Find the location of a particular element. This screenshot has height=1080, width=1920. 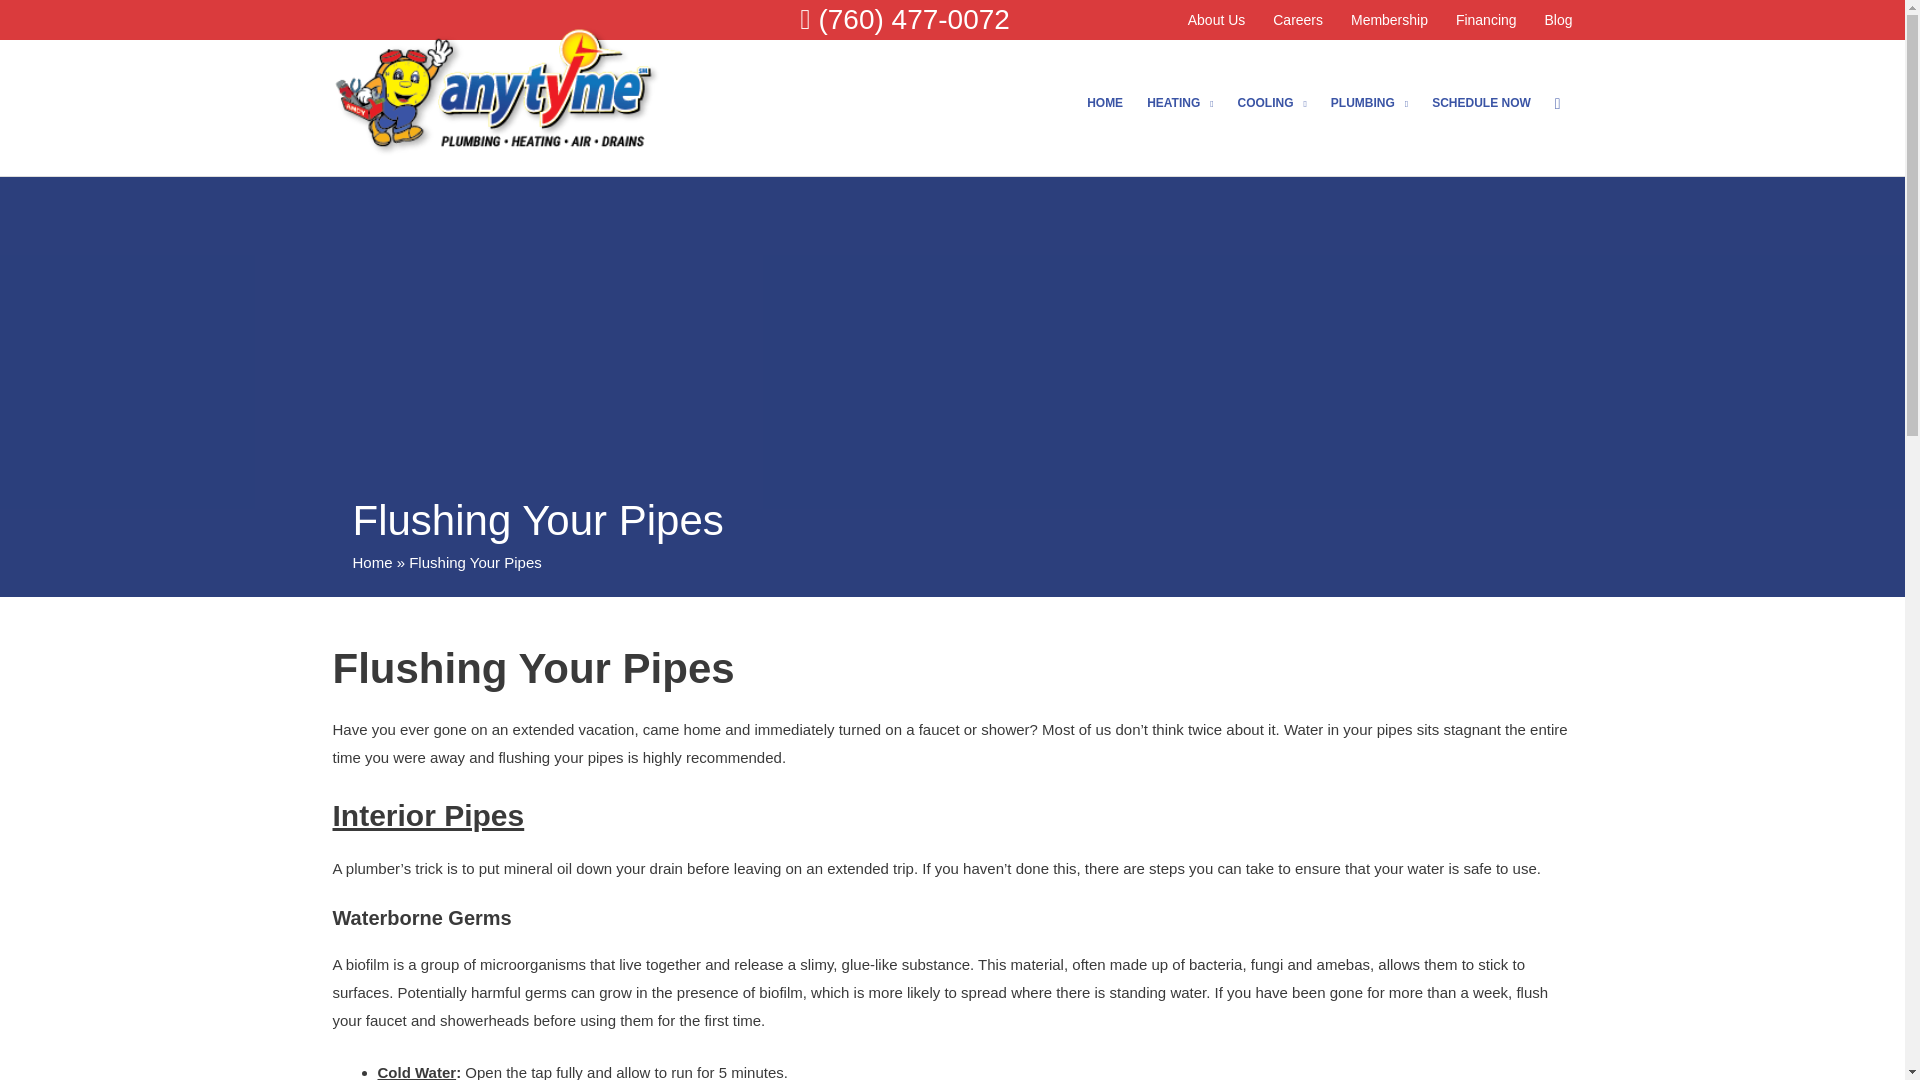

SCHEDULE NOW is located at coordinates (1482, 102).